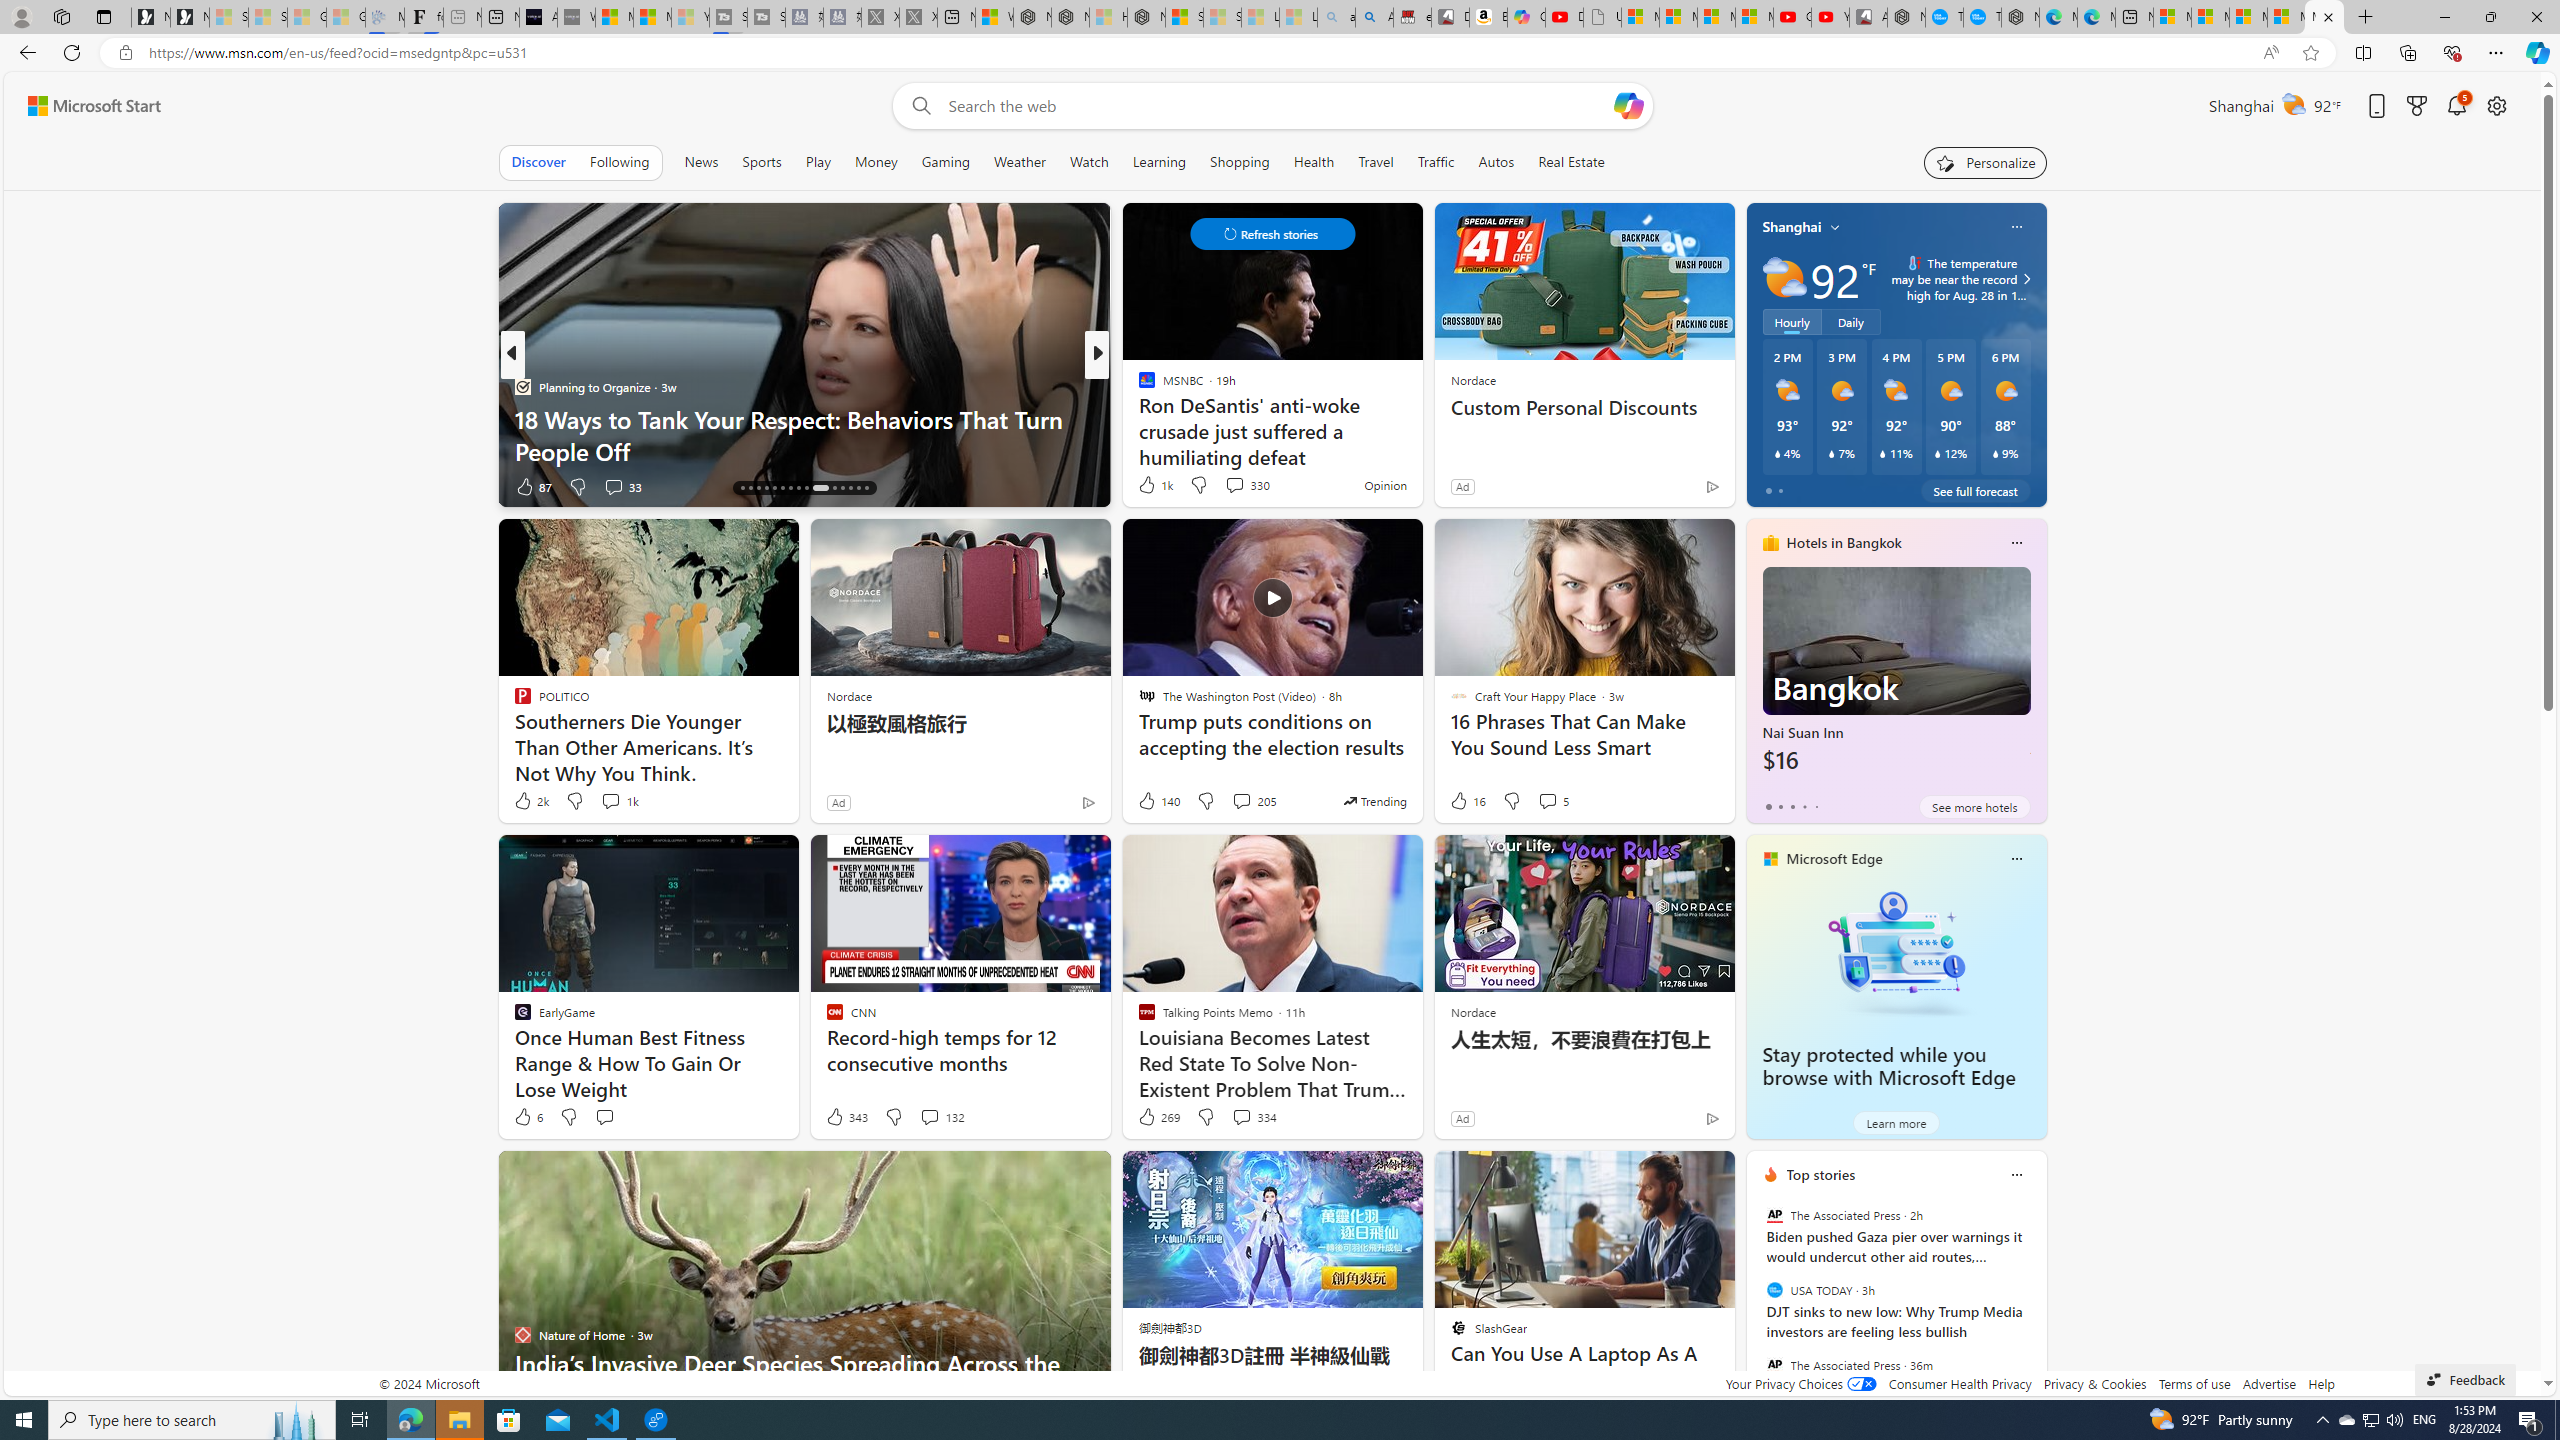  What do you see at coordinates (866, 488) in the screenshot?
I see `AutomationID: tab-30` at bounding box center [866, 488].